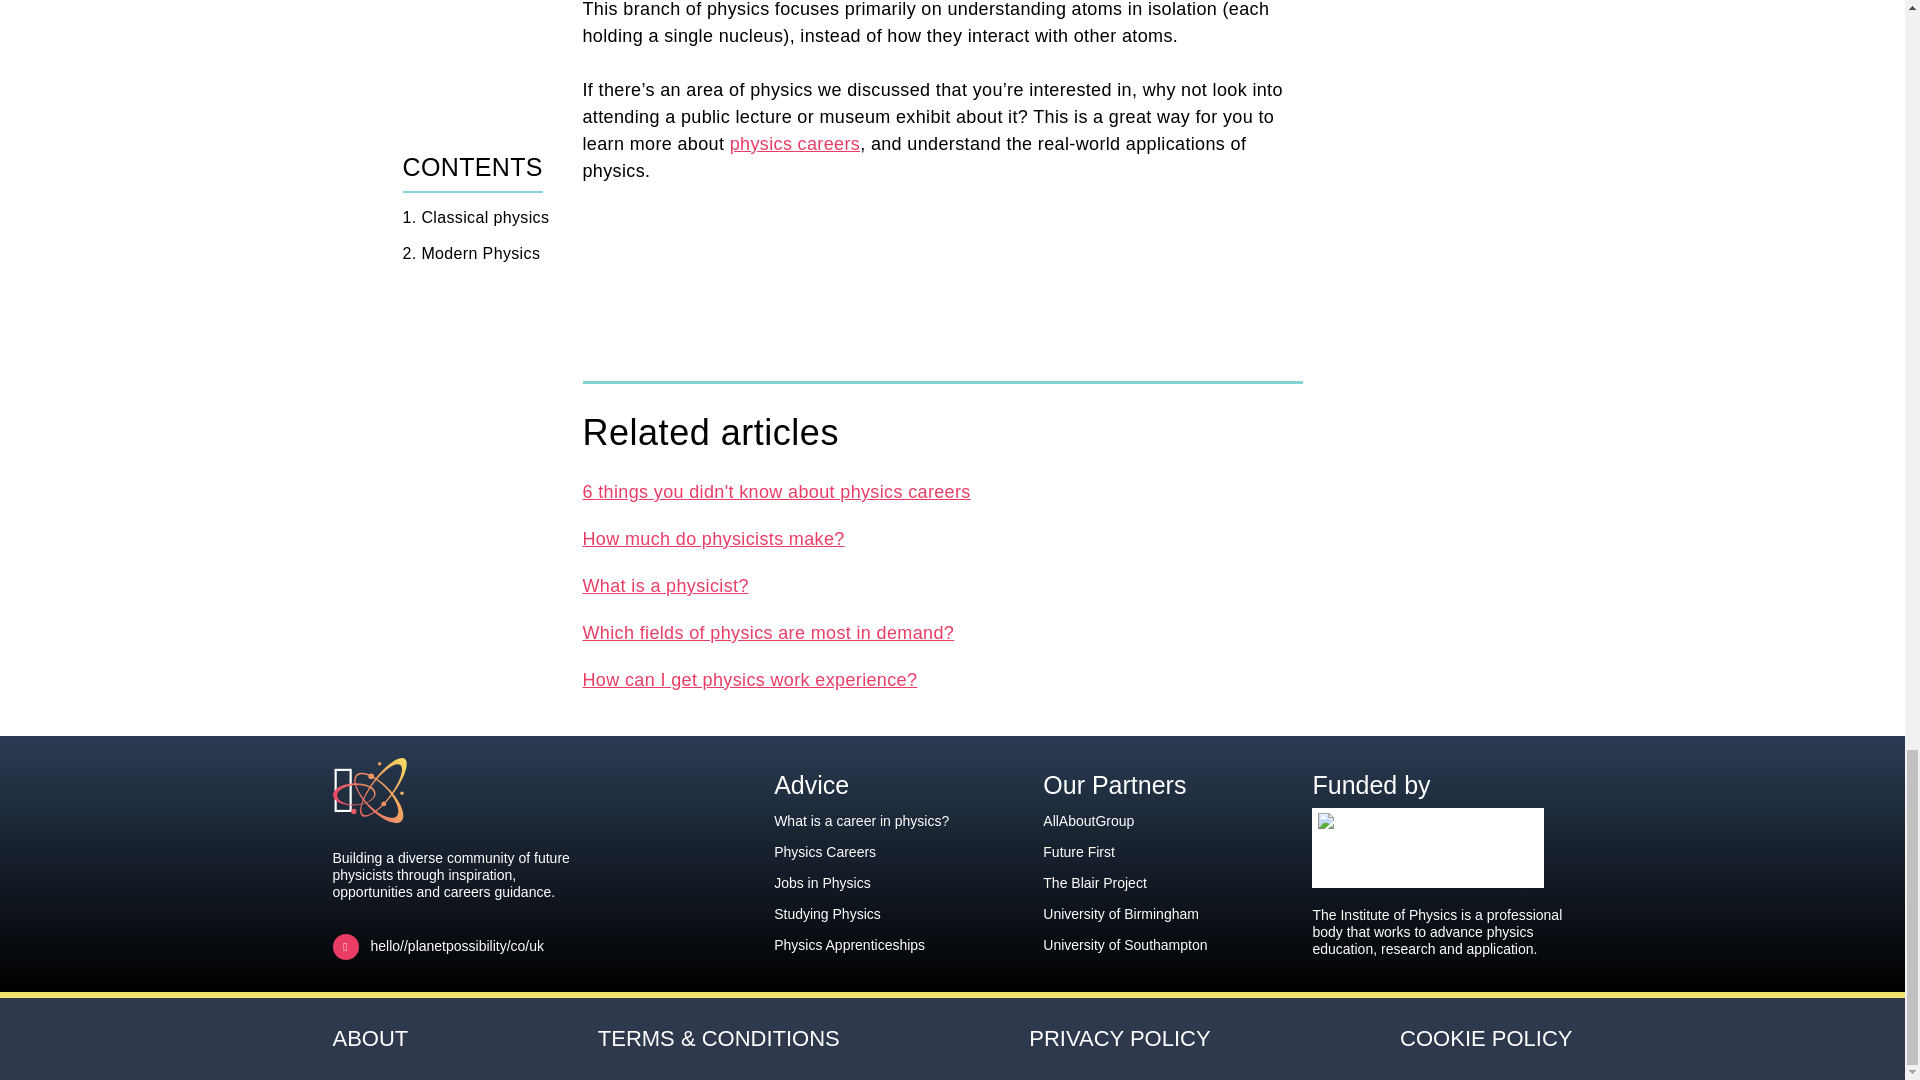 This screenshot has height=1080, width=1920. What do you see at coordinates (824, 851) in the screenshot?
I see `Physics Careers` at bounding box center [824, 851].